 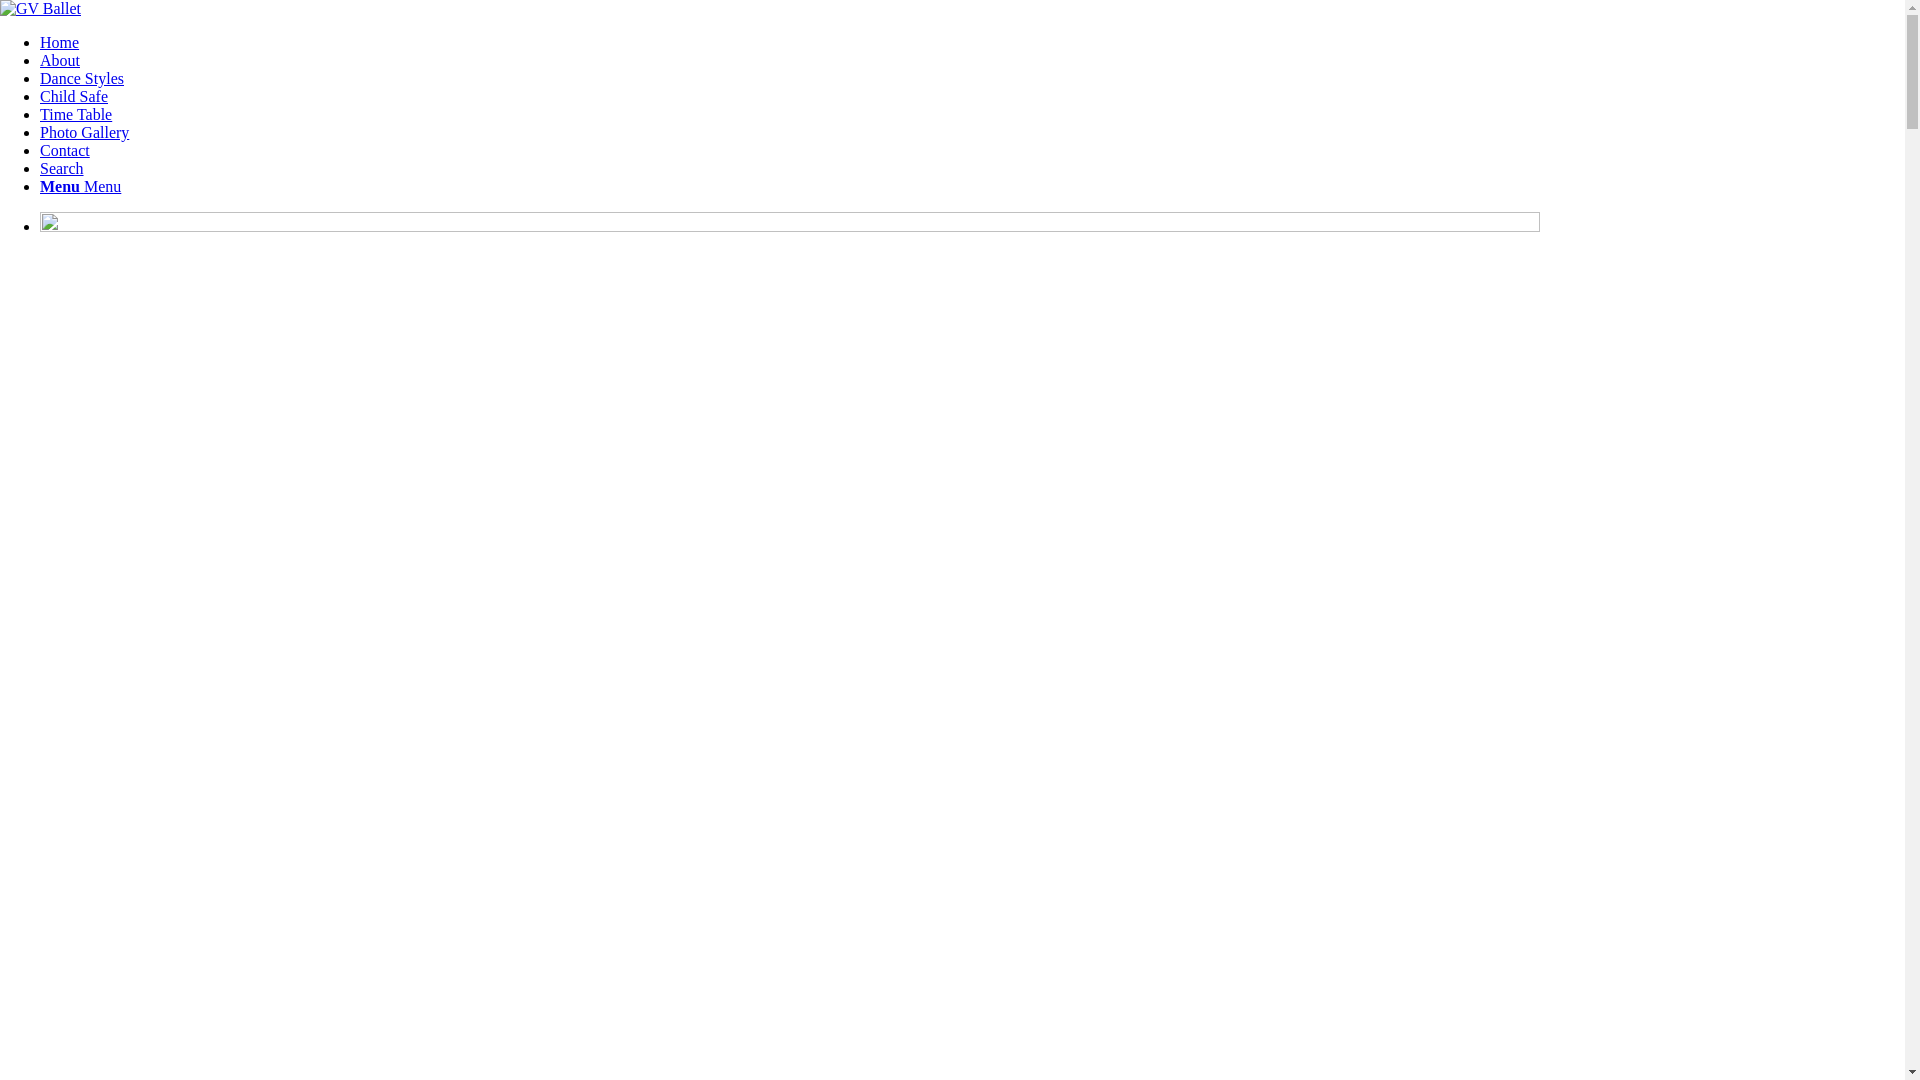 I want to click on Photo Gallery, so click(x=84, y=132).